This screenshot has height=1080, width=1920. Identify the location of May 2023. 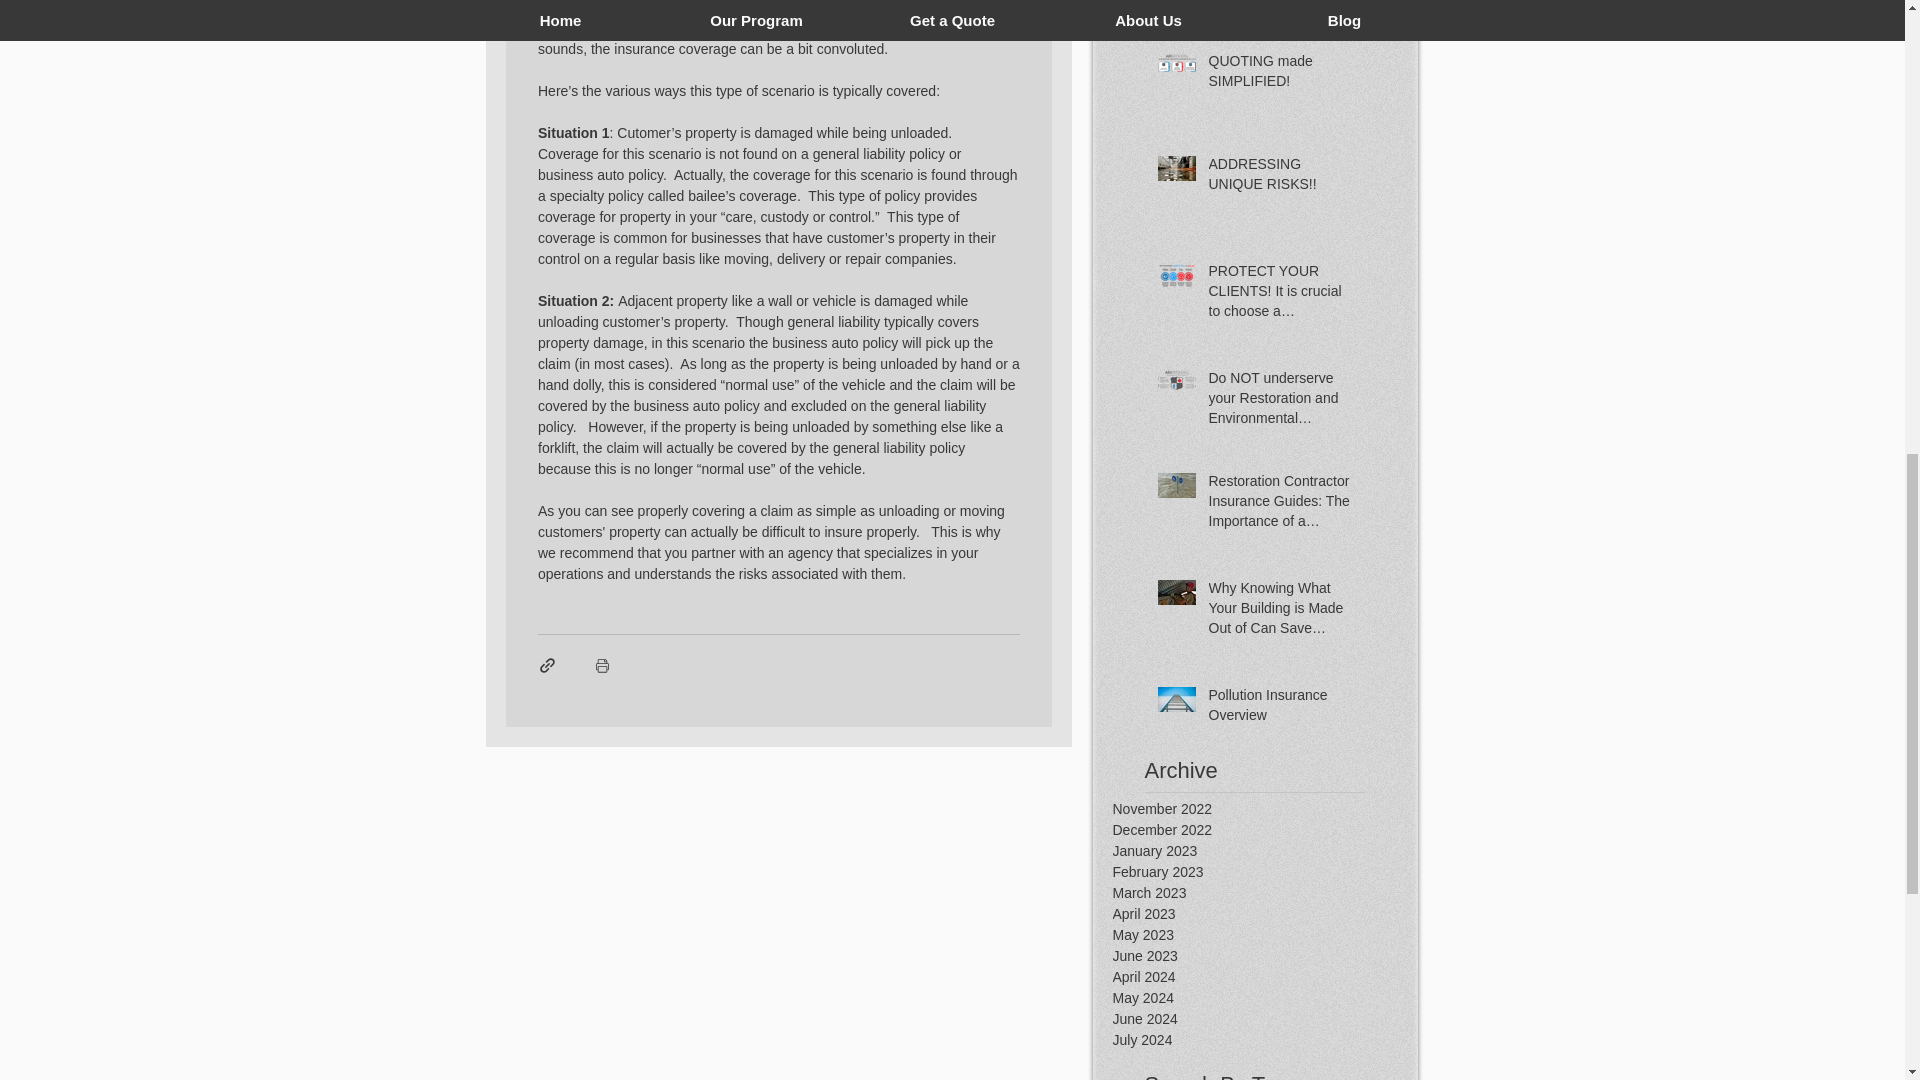
(1264, 935).